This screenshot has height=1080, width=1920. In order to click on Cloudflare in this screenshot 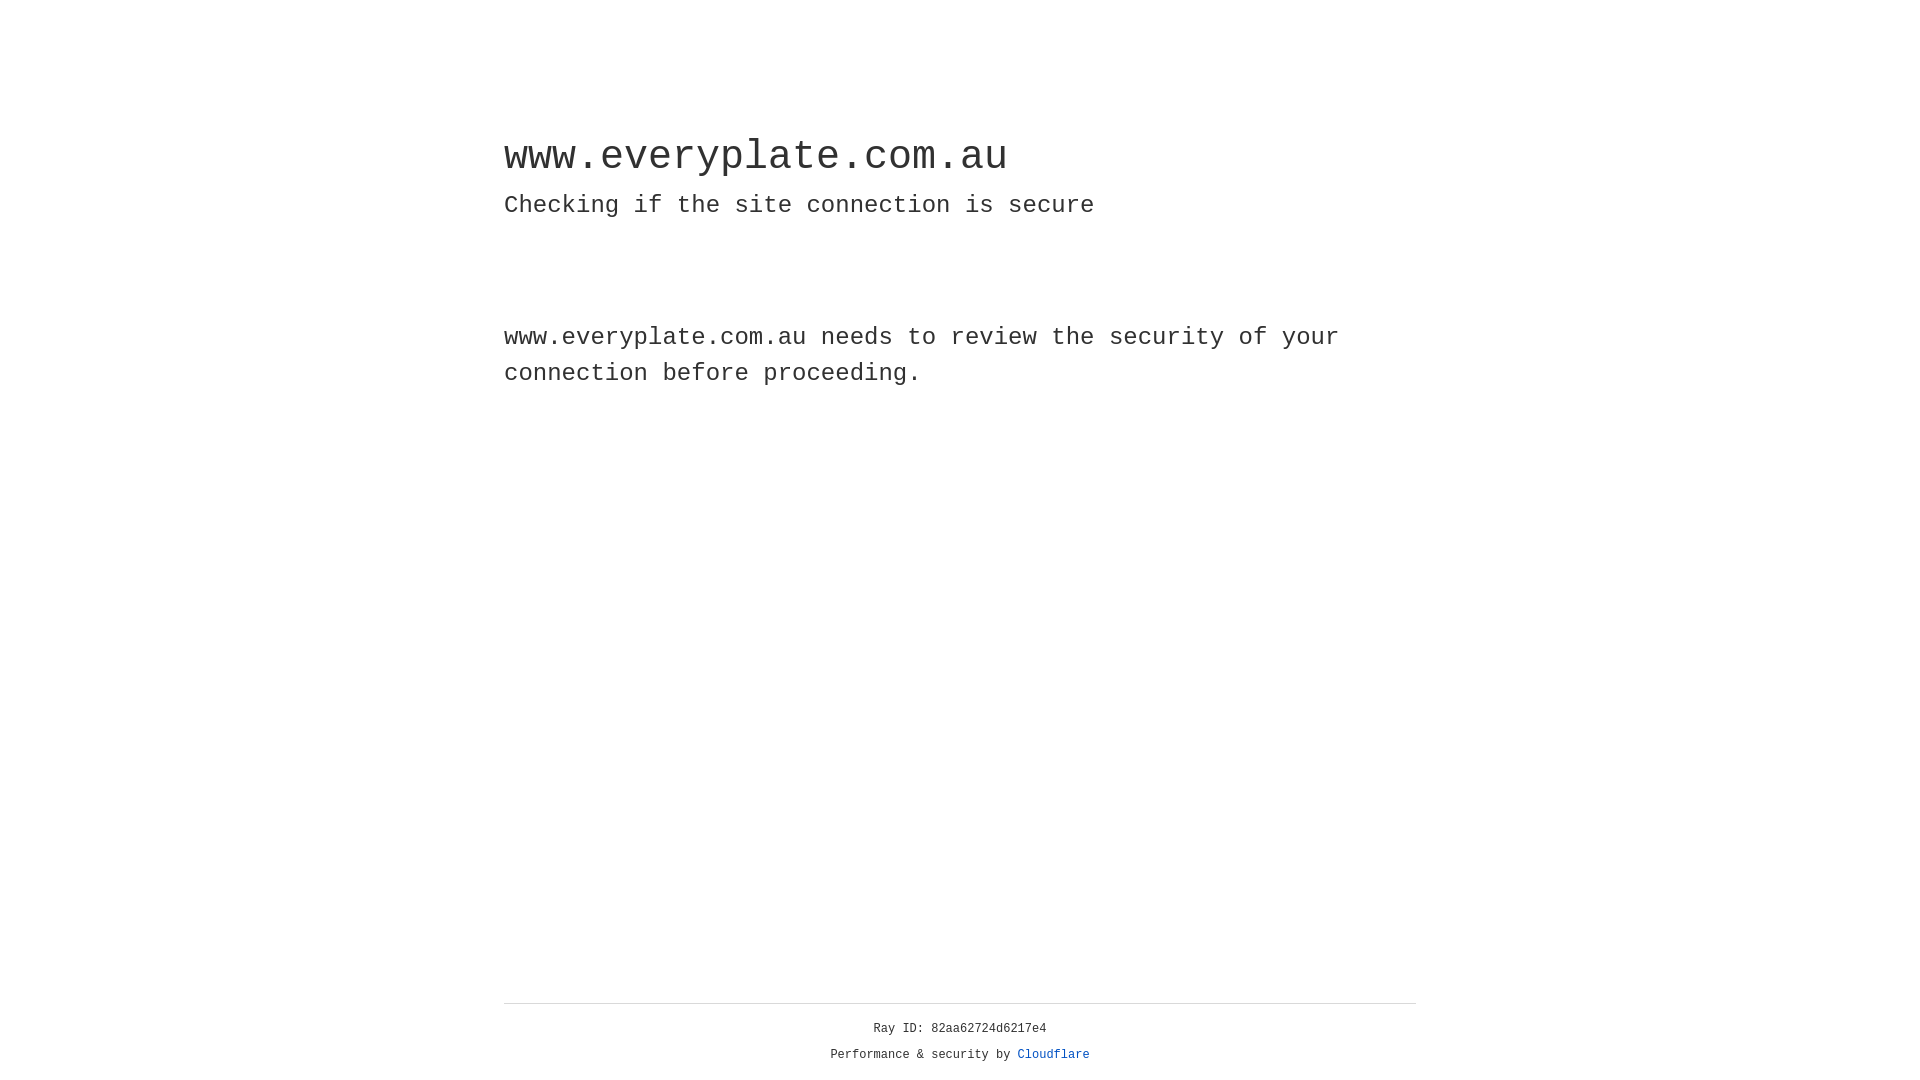, I will do `click(1054, 1055)`.